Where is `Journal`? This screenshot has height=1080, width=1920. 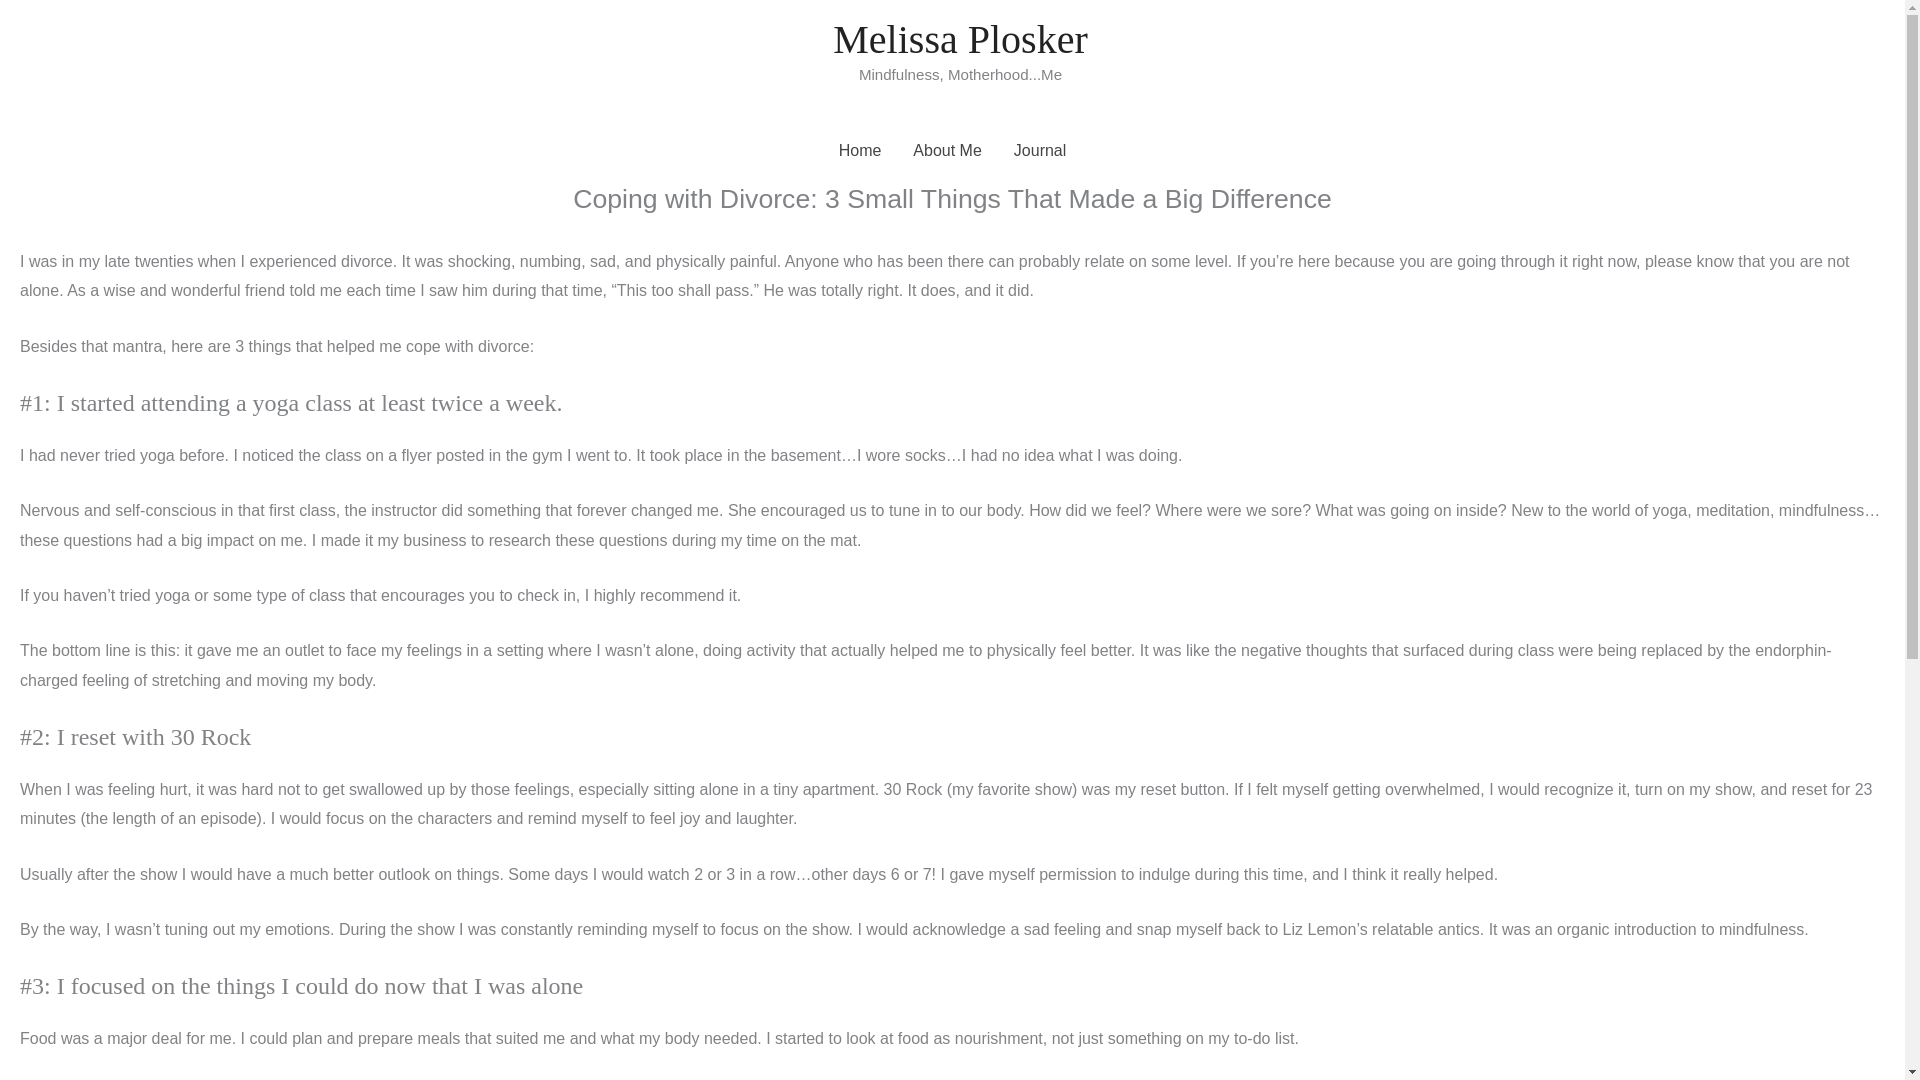
Journal is located at coordinates (1040, 150).